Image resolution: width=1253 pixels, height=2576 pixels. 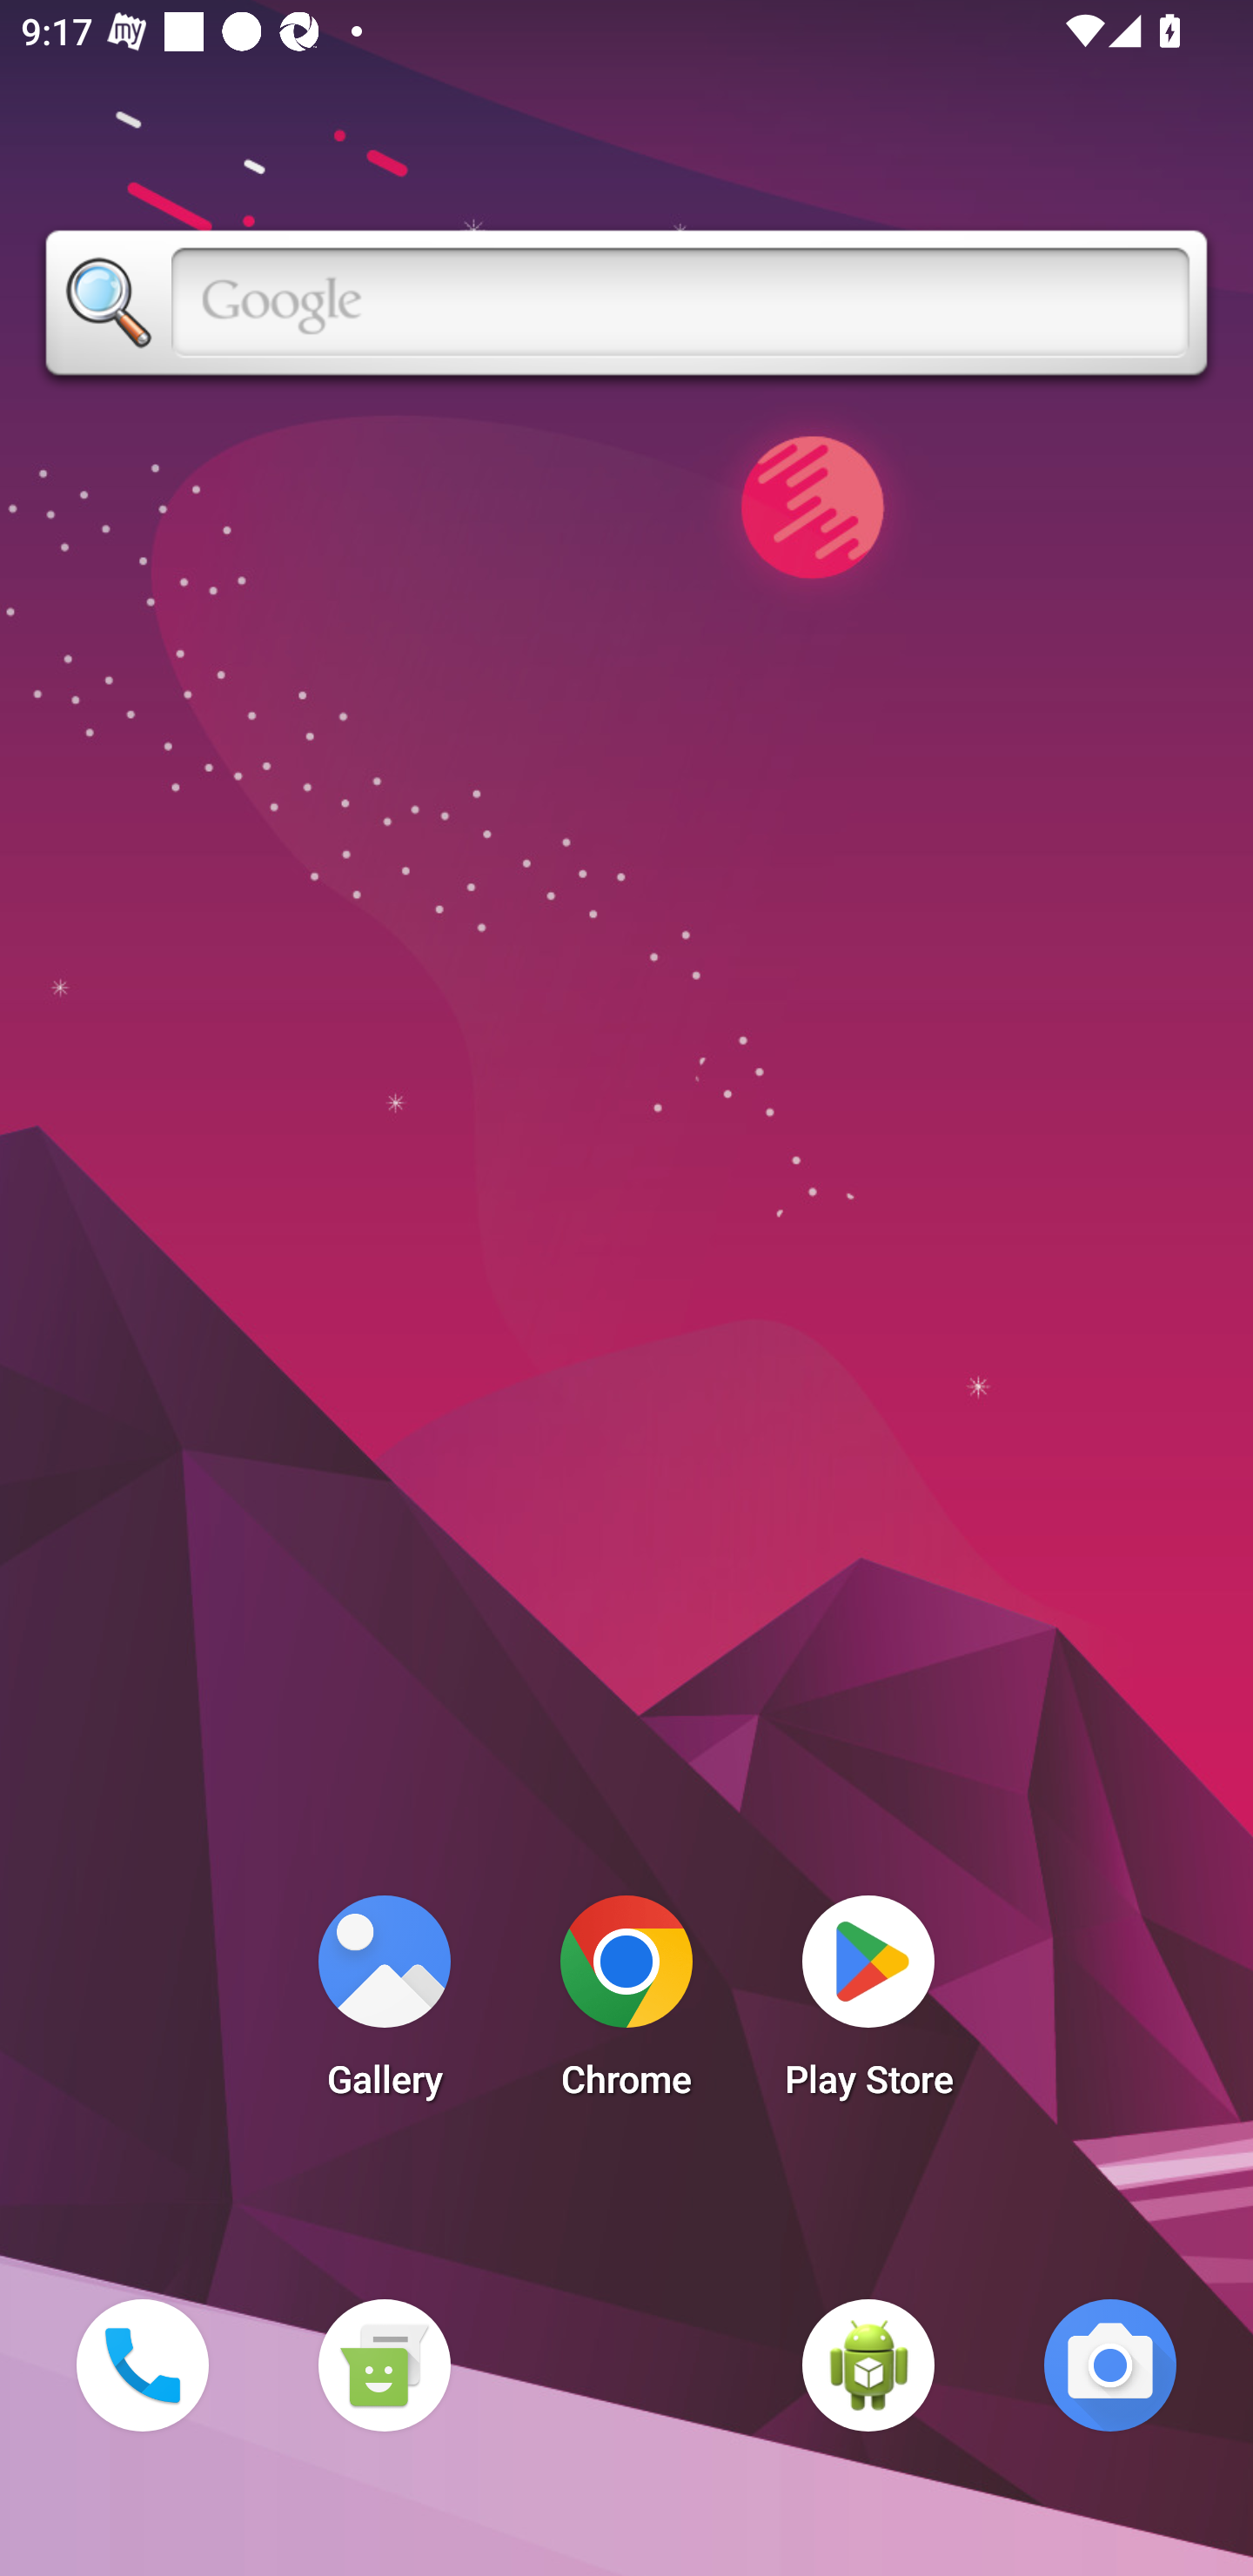 I want to click on Play Store, so click(x=868, y=2005).